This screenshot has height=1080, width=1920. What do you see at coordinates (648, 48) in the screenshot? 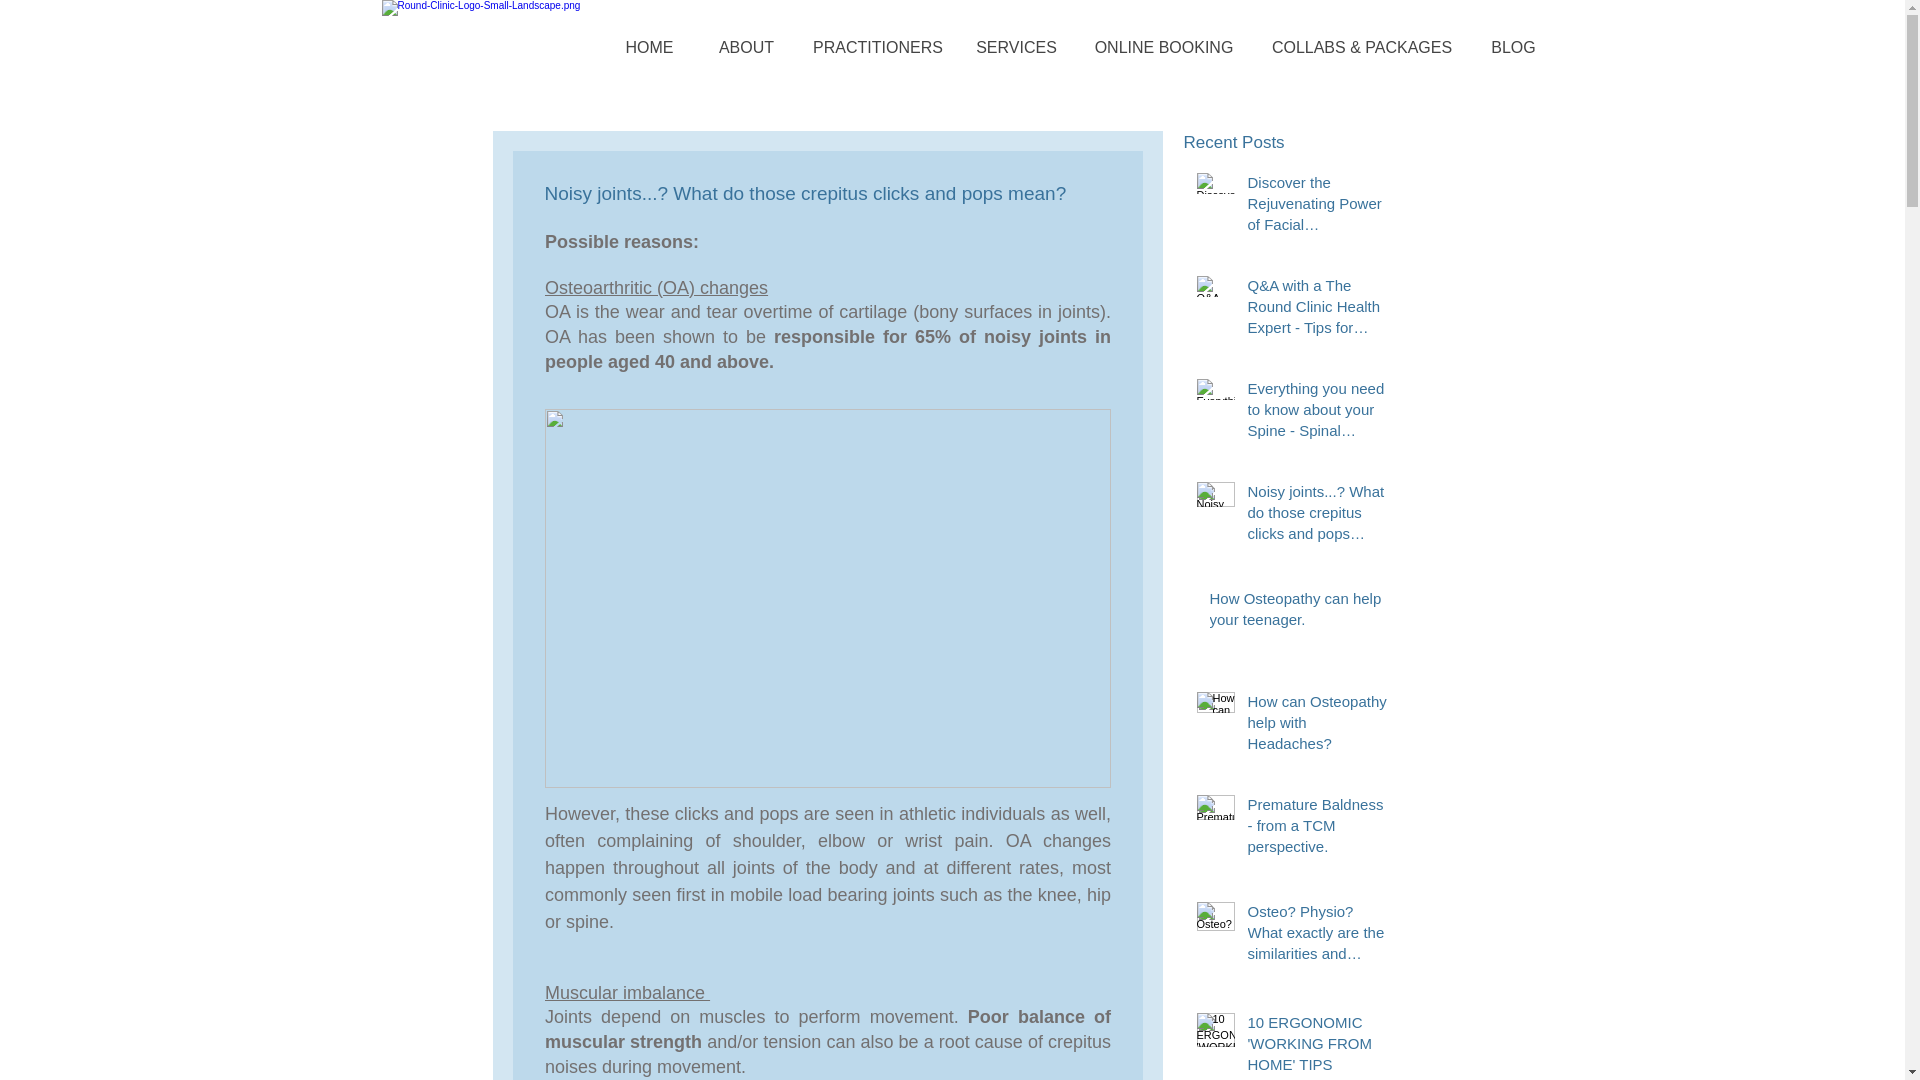
I see `HOME` at bounding box center [648, 48].